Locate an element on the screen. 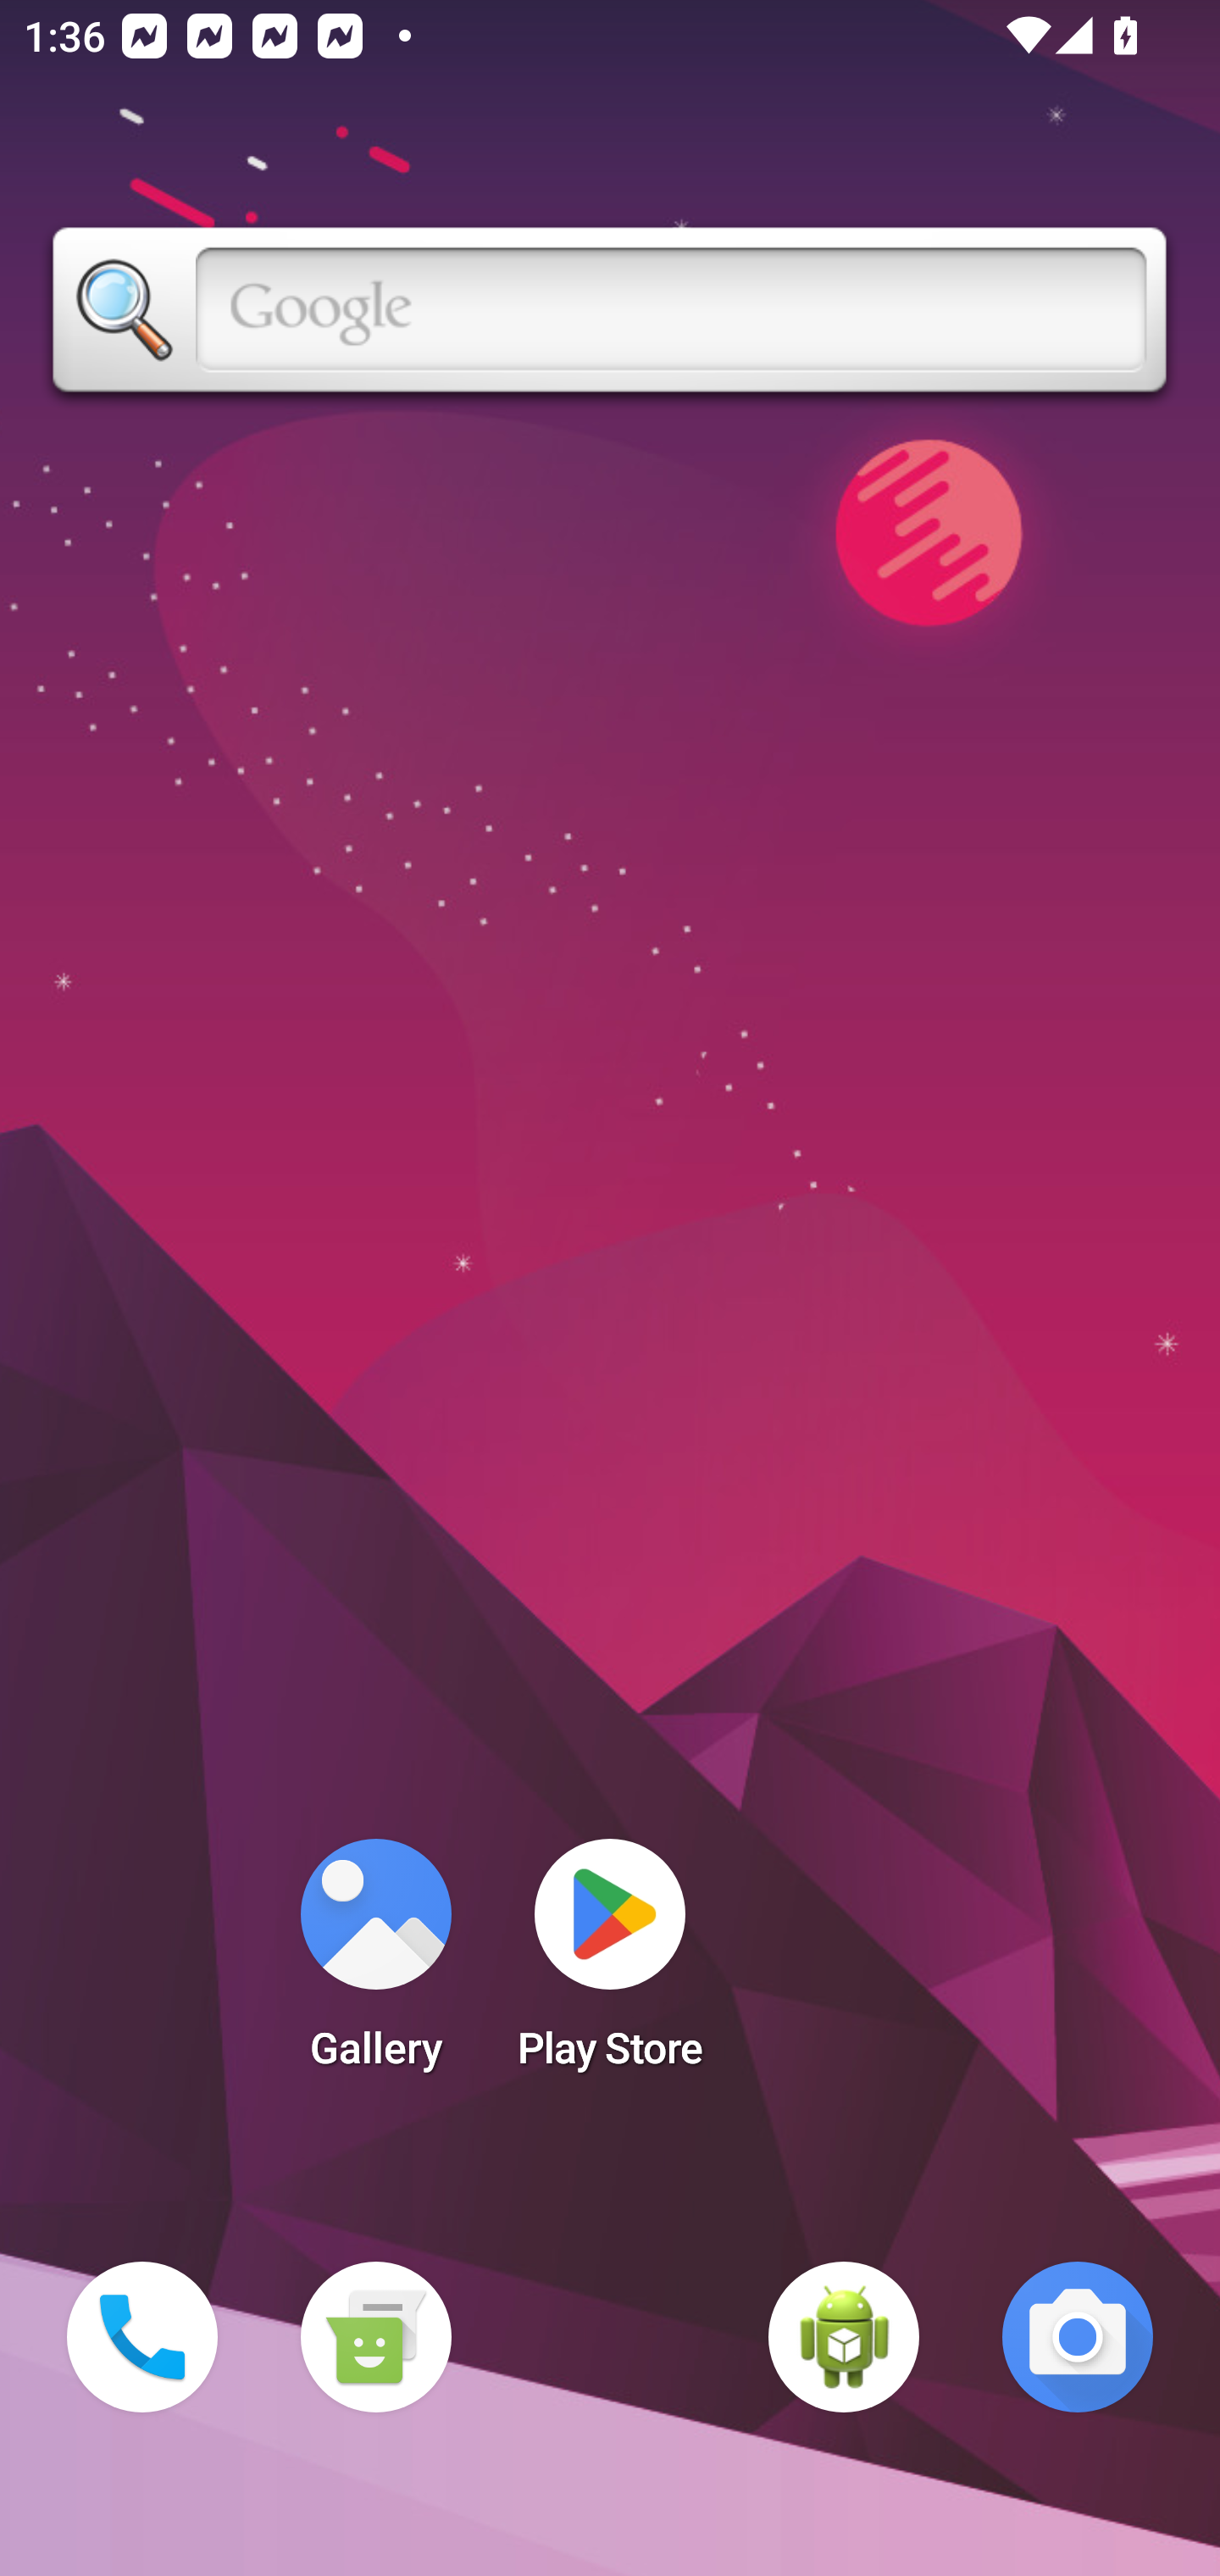  Phone is located at coordinates (142, 2337).